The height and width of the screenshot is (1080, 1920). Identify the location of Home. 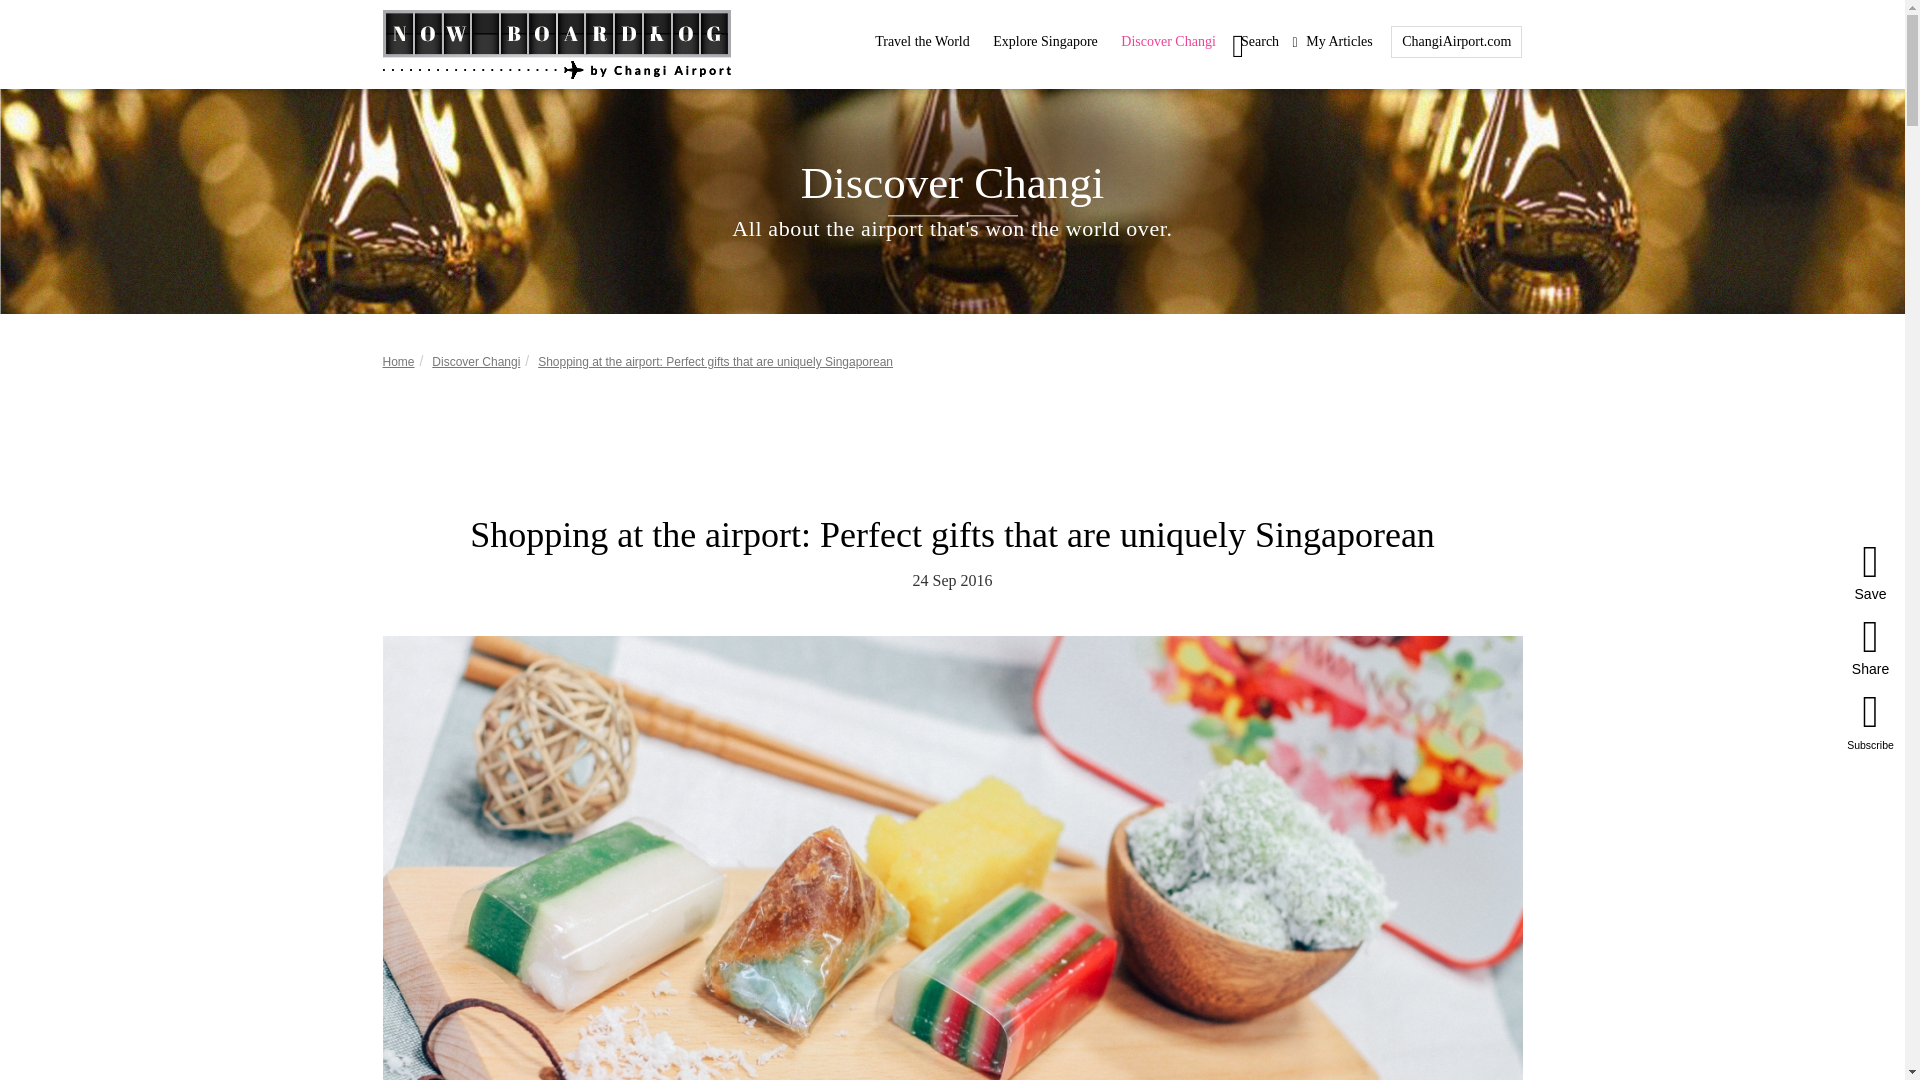
(398, 362).